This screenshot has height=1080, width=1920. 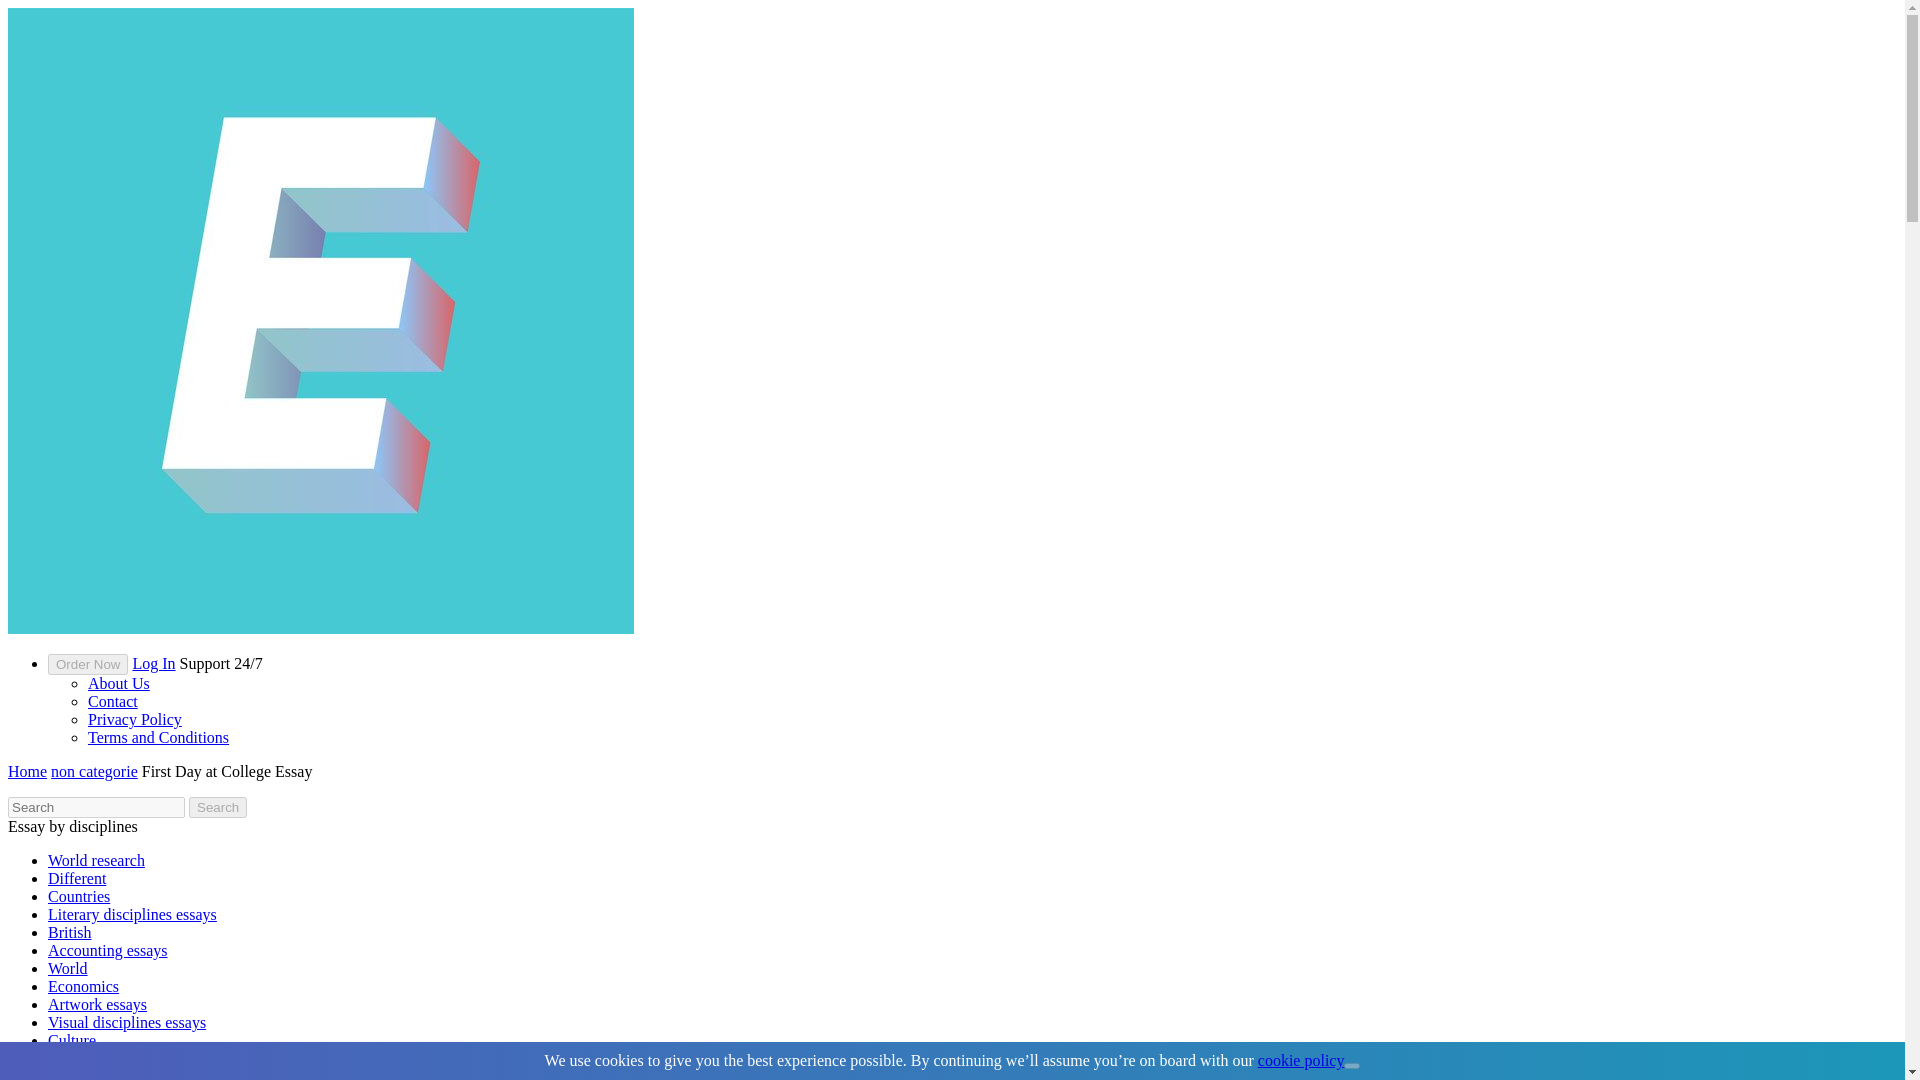 What do you see at coordinates (108, 950) in the screenshot?
I see `Accounting essays` at bounding box center [108, 950].